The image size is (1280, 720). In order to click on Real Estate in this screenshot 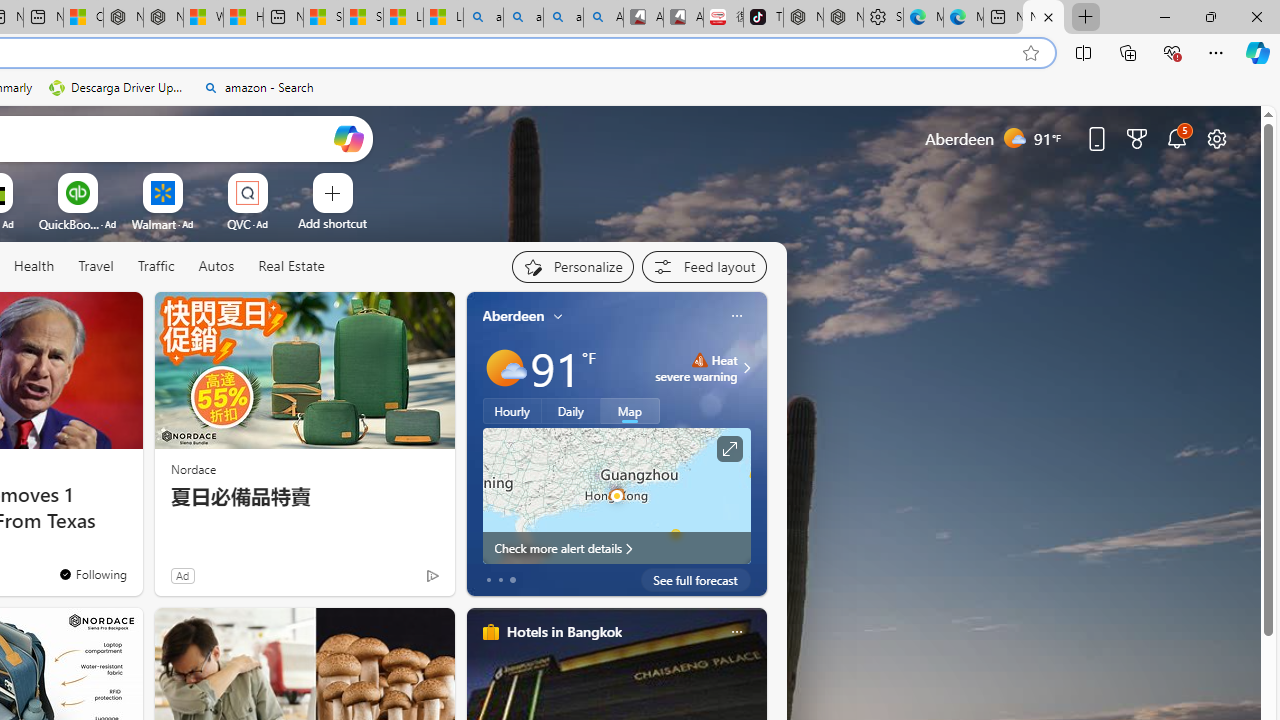, I will do `click(290, 267)`.